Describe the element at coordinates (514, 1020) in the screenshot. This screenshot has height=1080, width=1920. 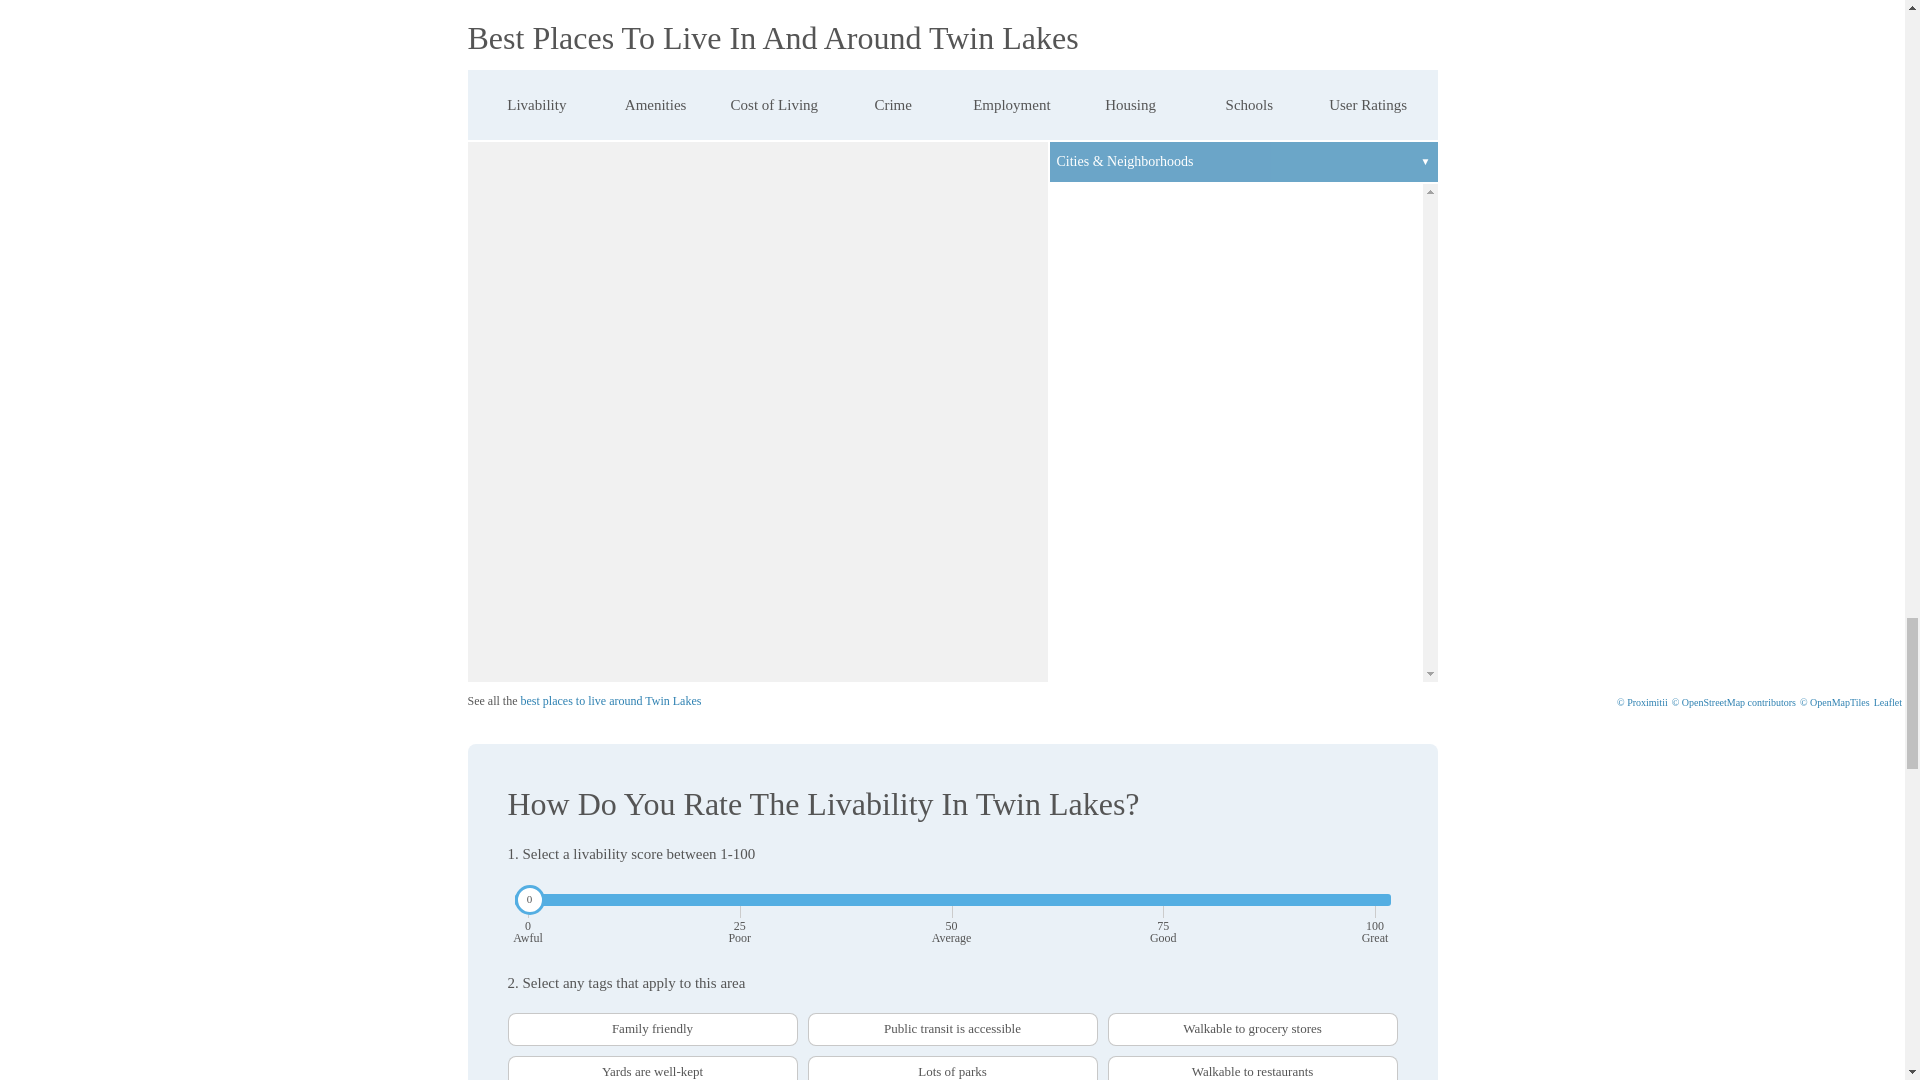
I see `00400` at that location.